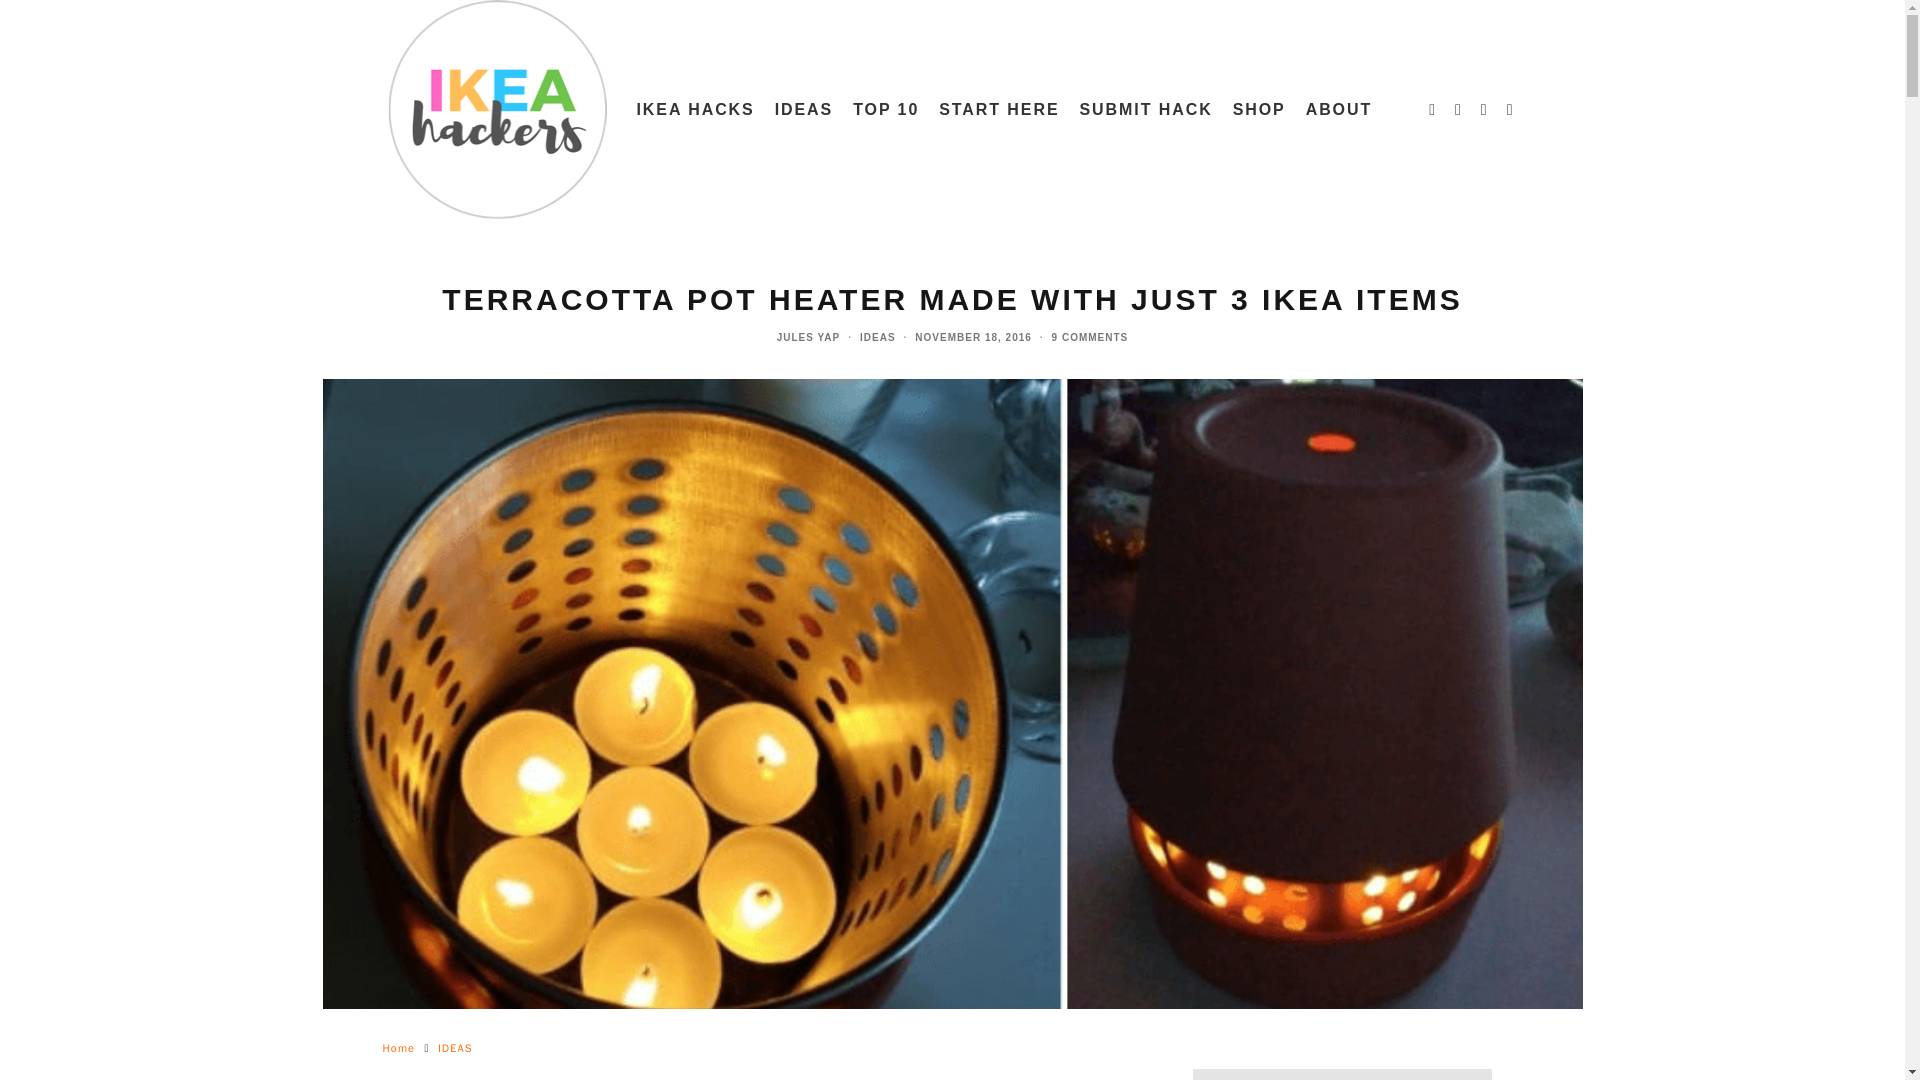 The height and width of the screenshot is (1080, 1920). What do you see at coordinates (694, 110) in the screenshot?
I see `IKEA HACKS` at bounding box center [694, 110].